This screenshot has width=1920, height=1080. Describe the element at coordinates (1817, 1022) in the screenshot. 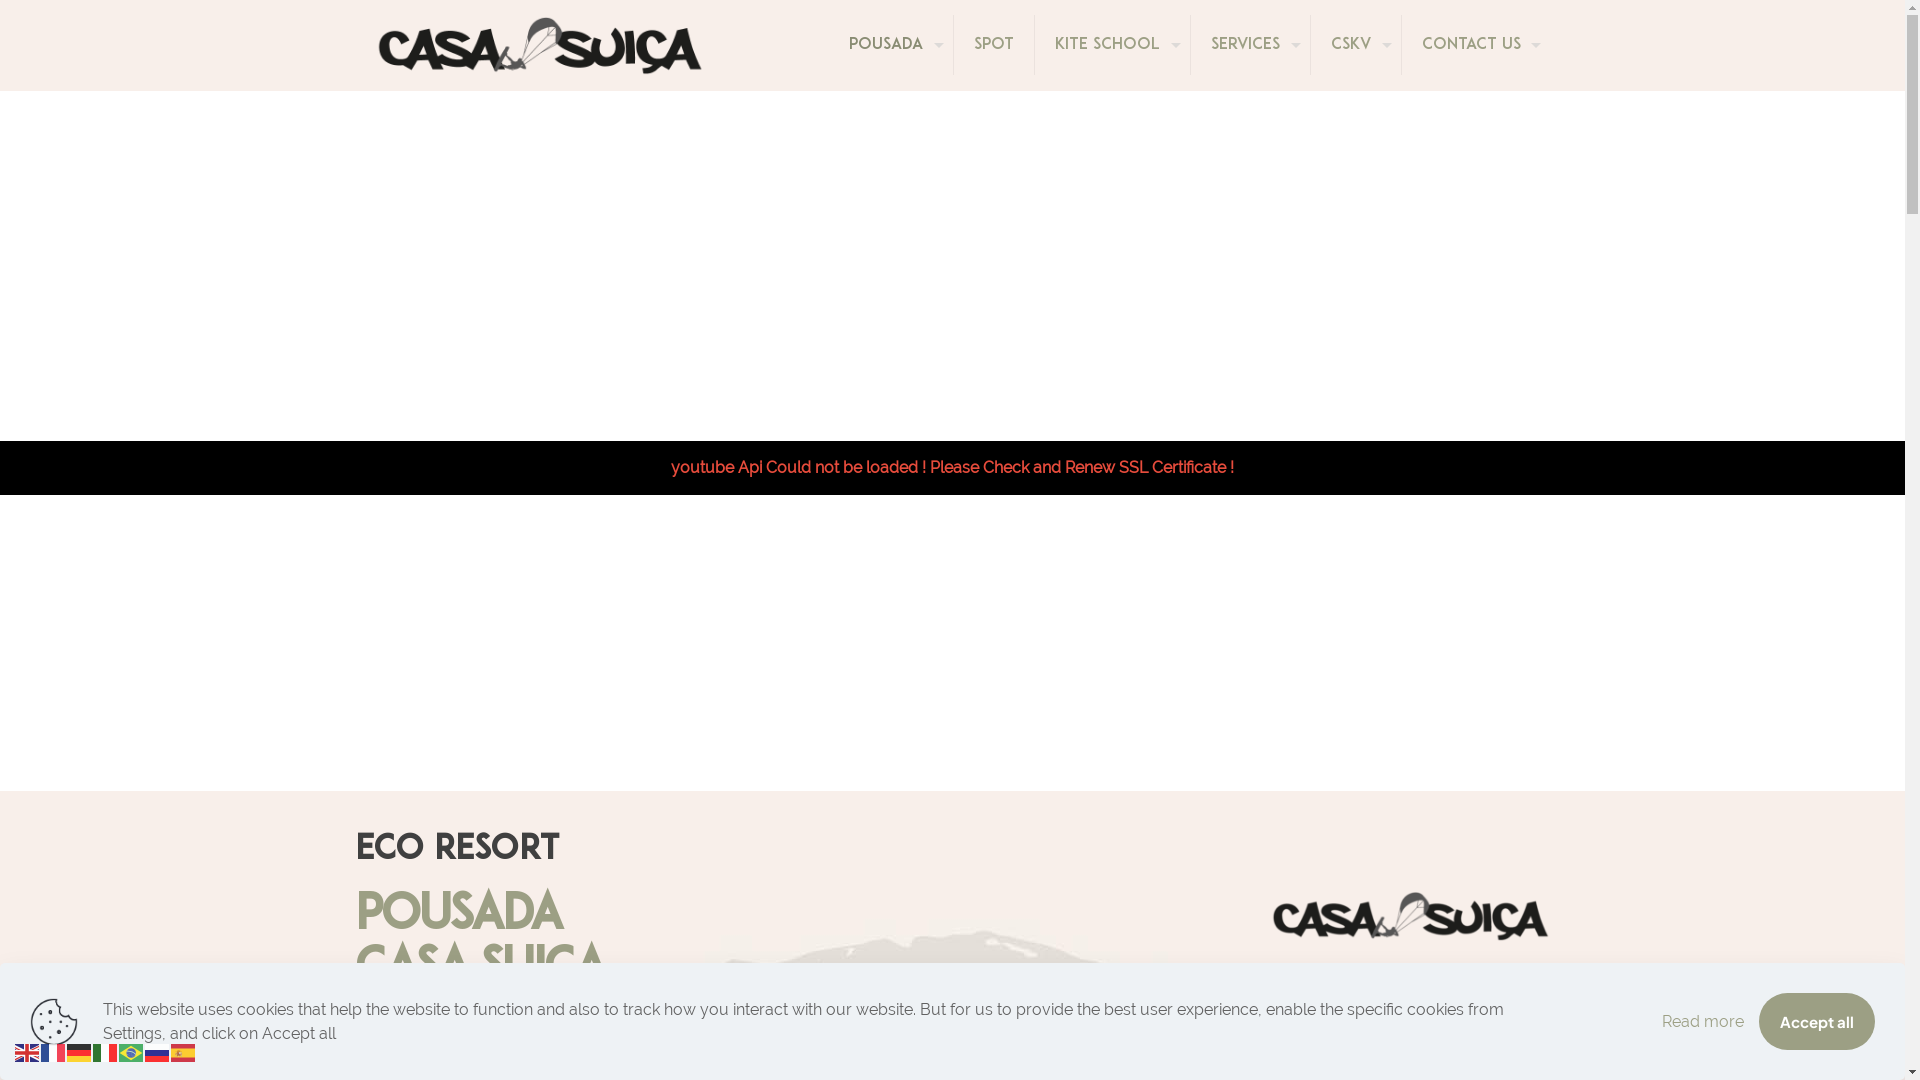

I see `Accept all` at that location.